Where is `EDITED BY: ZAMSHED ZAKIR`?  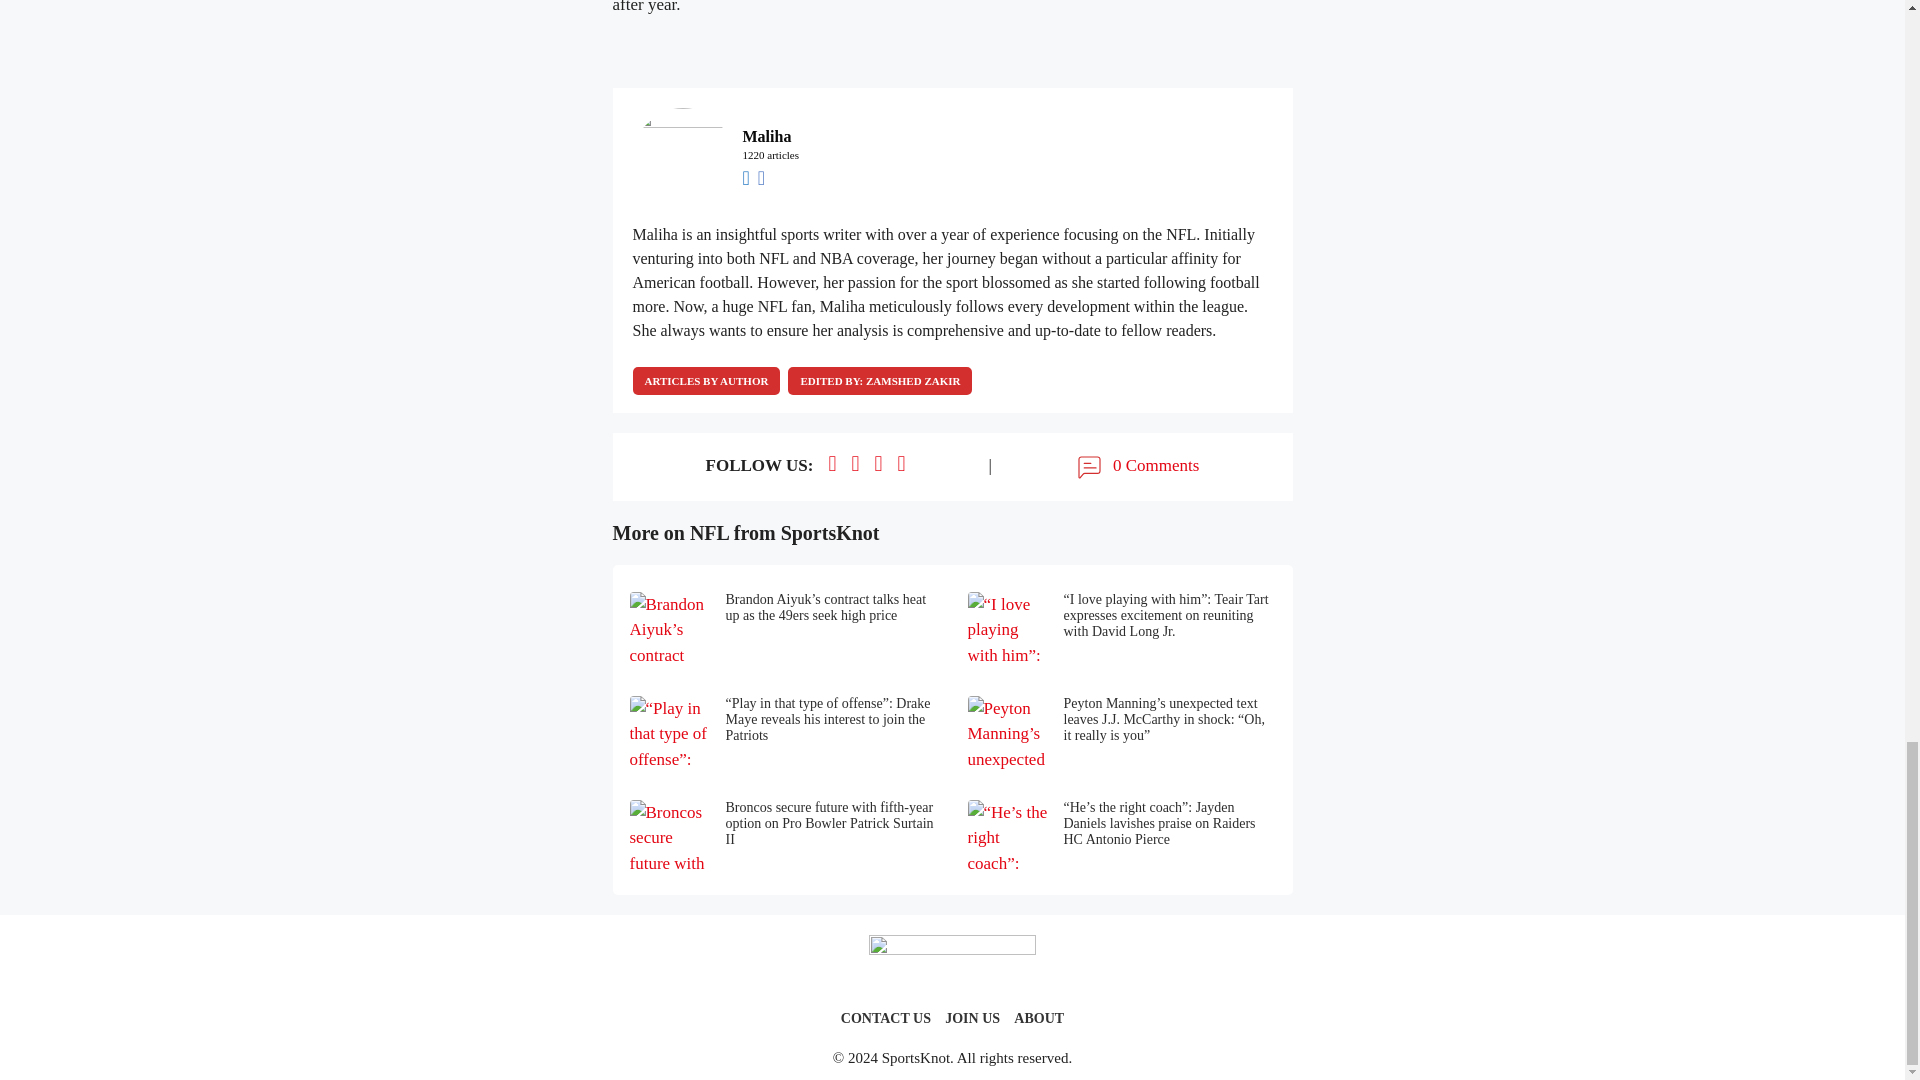 EDITED BY: ZAMSHED ZAKIR is located at coordinates (879, 381).